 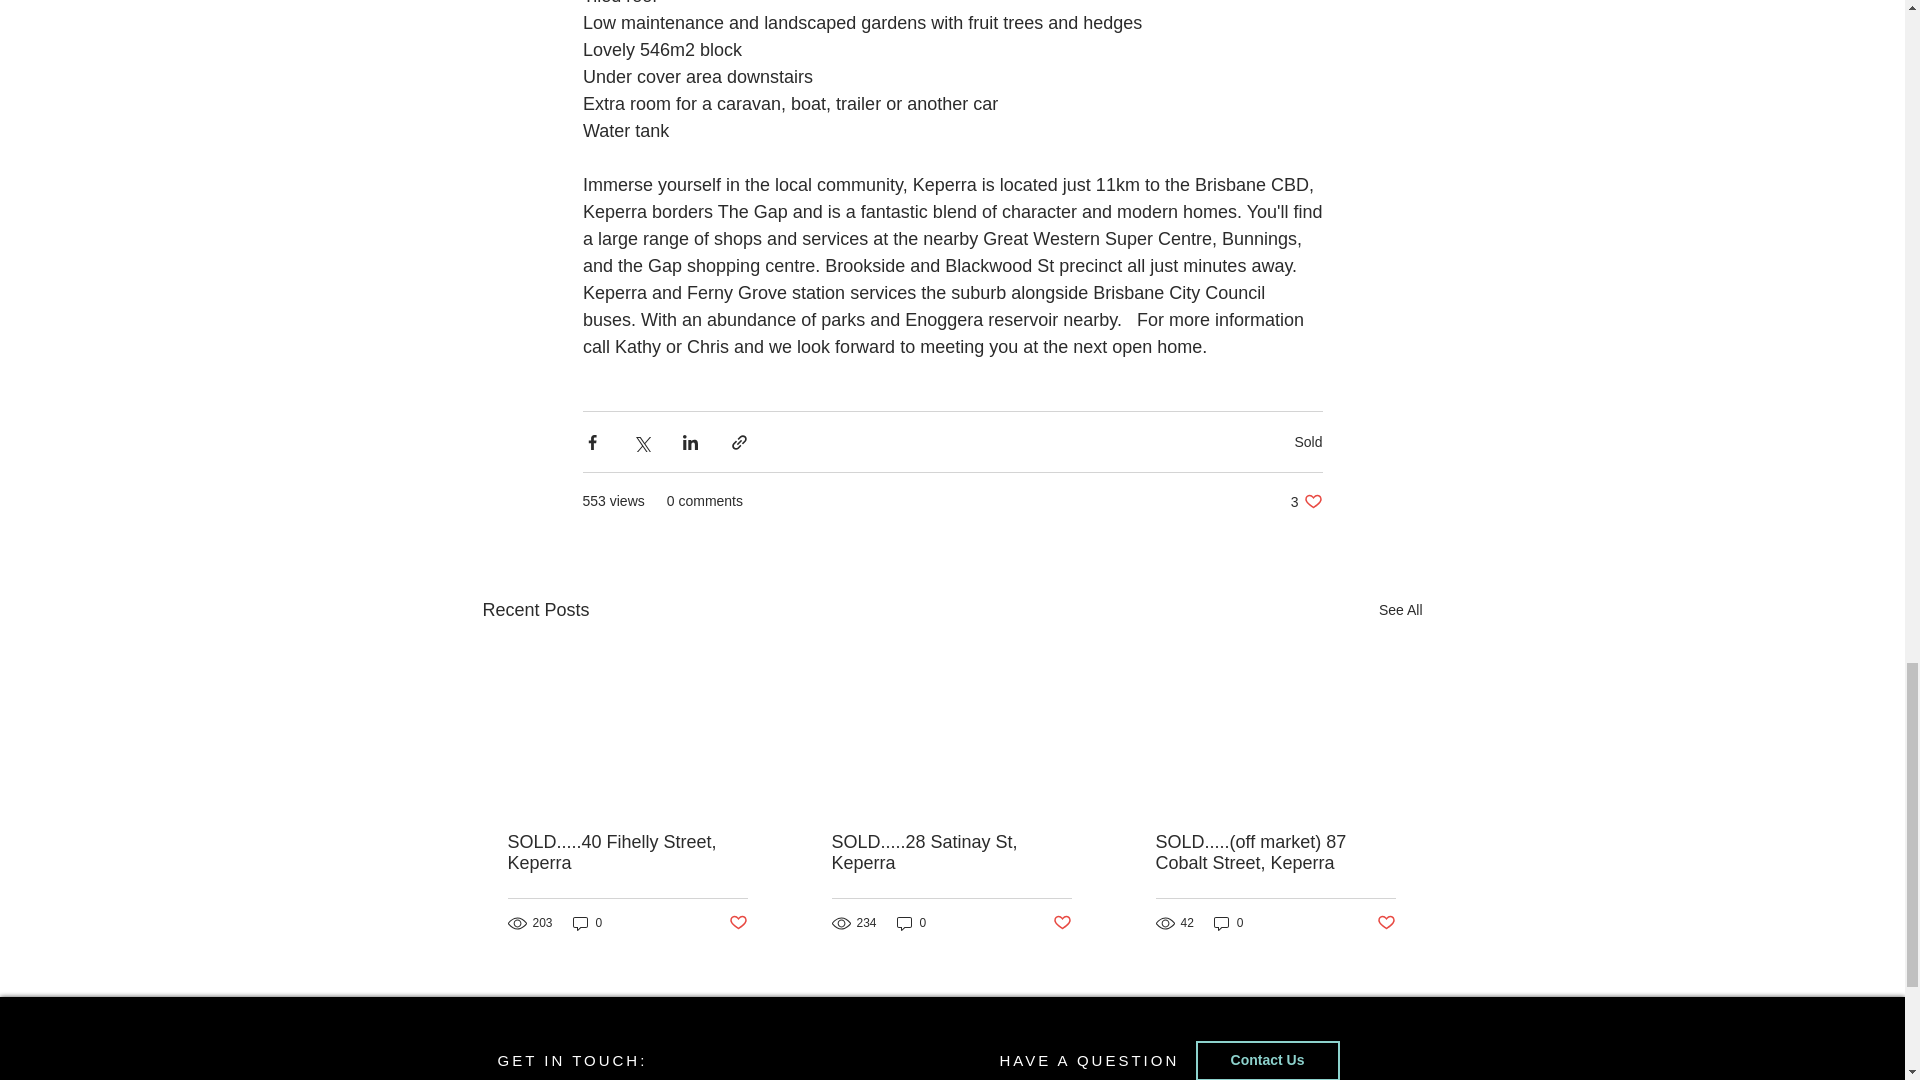 I want to click on 0, so click(x=628, y=852).